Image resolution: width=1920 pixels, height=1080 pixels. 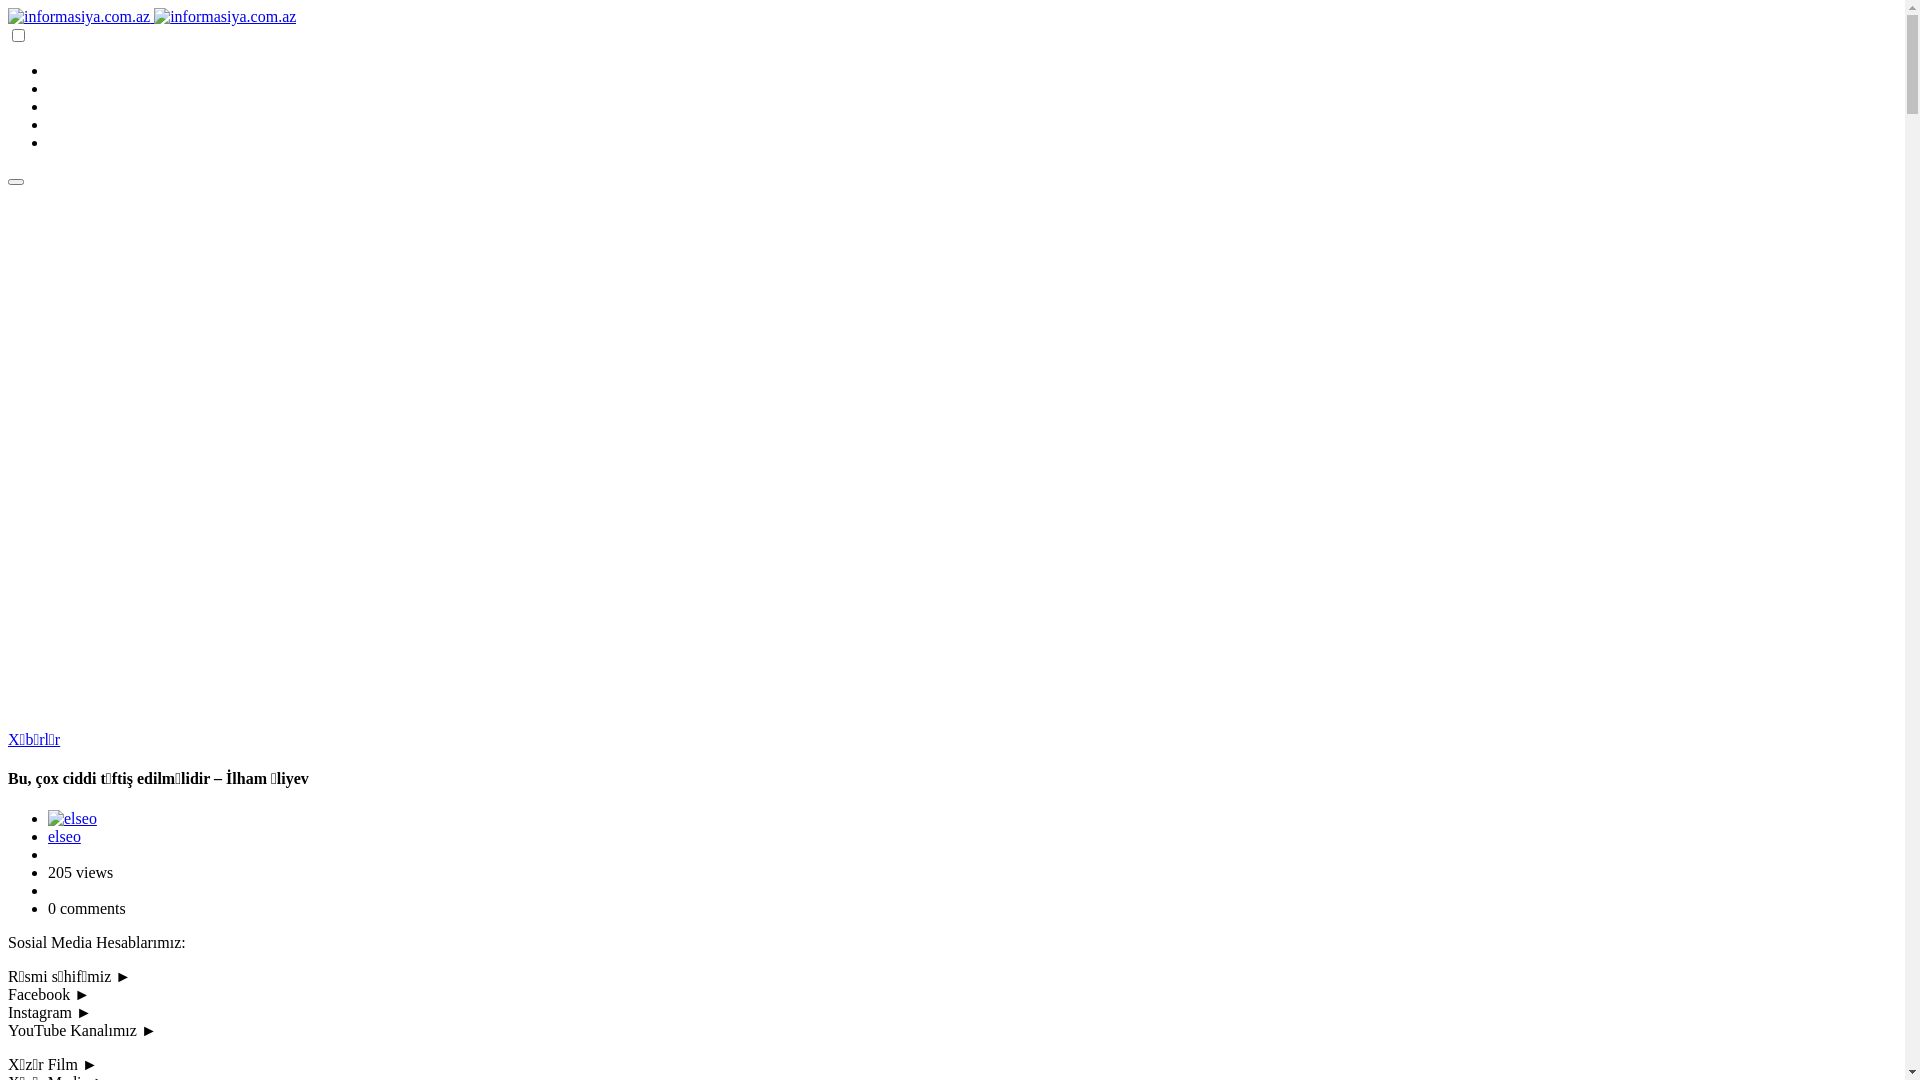 What do you see at coordinates (64, 836) in the screenshot?
I see `elseo` at bounding box center [64, 836].